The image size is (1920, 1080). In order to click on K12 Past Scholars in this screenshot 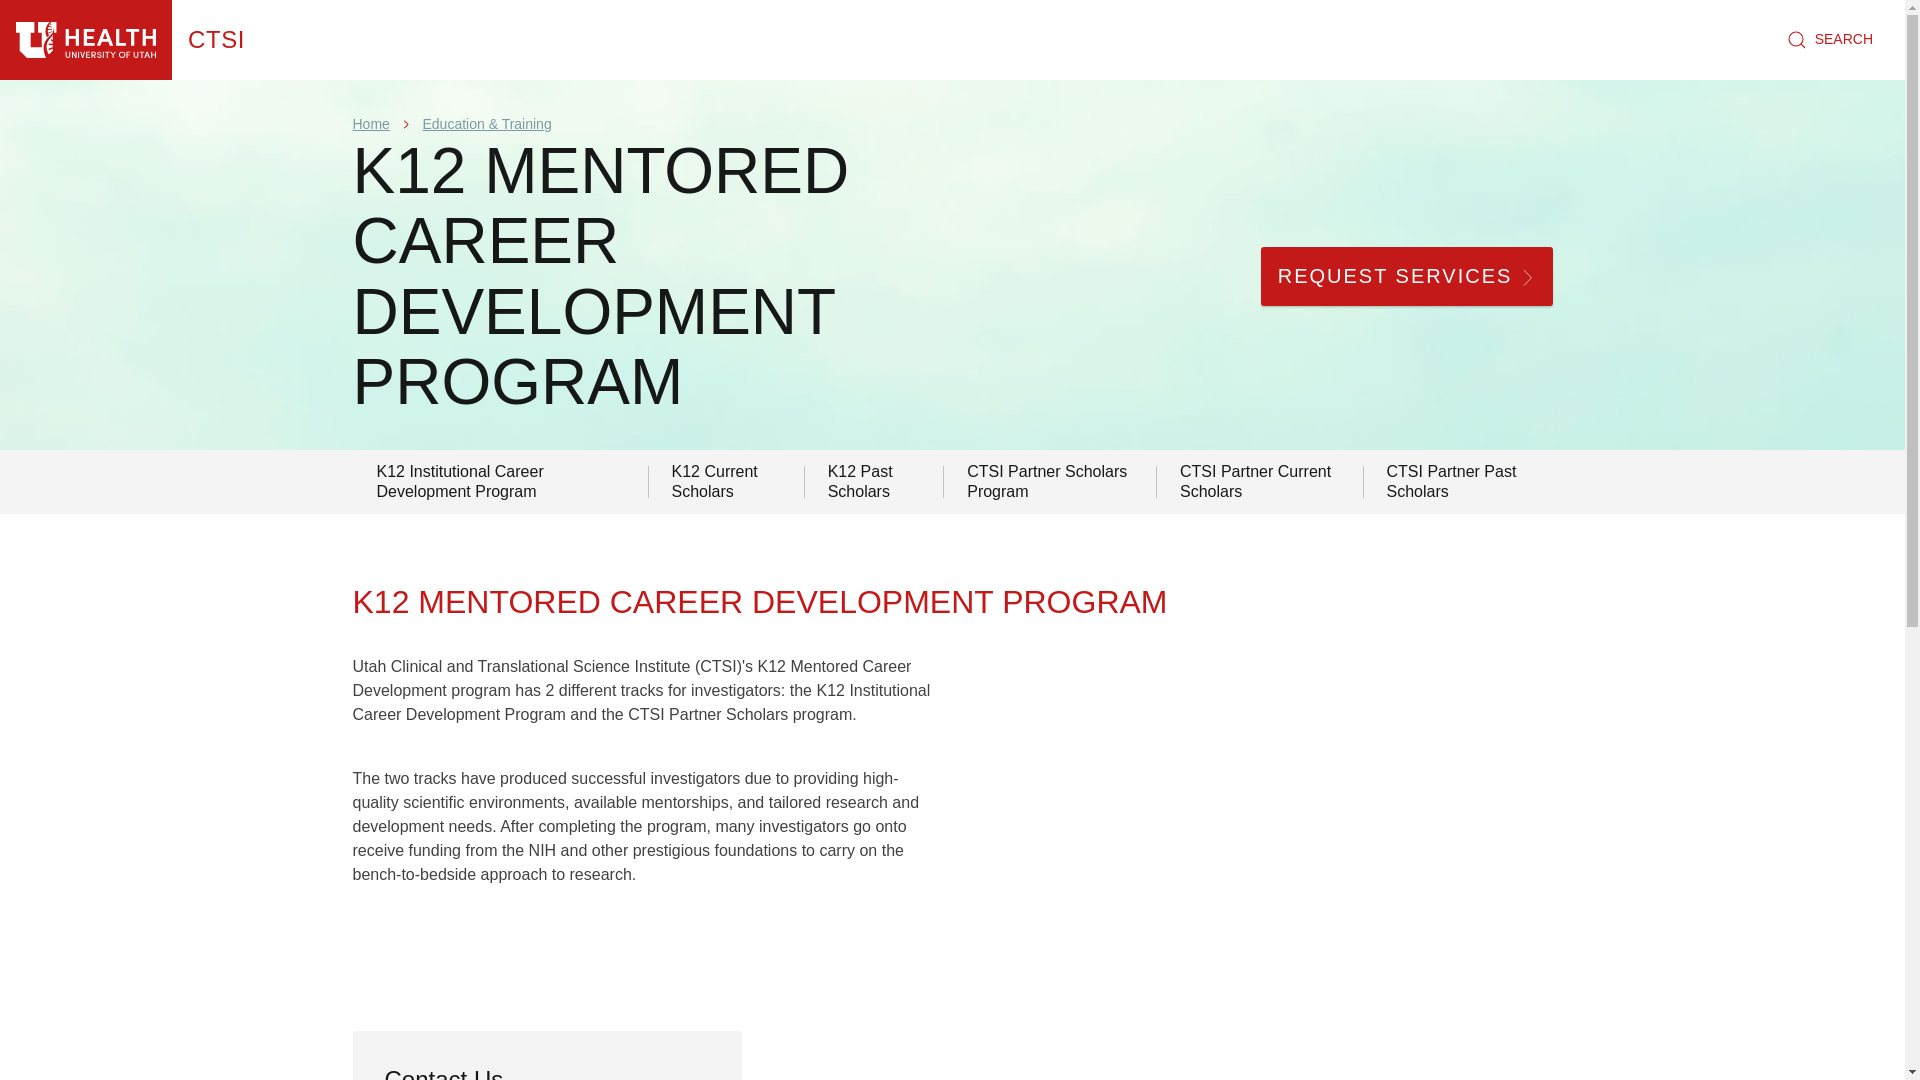, I will do `click(874, 482)`.